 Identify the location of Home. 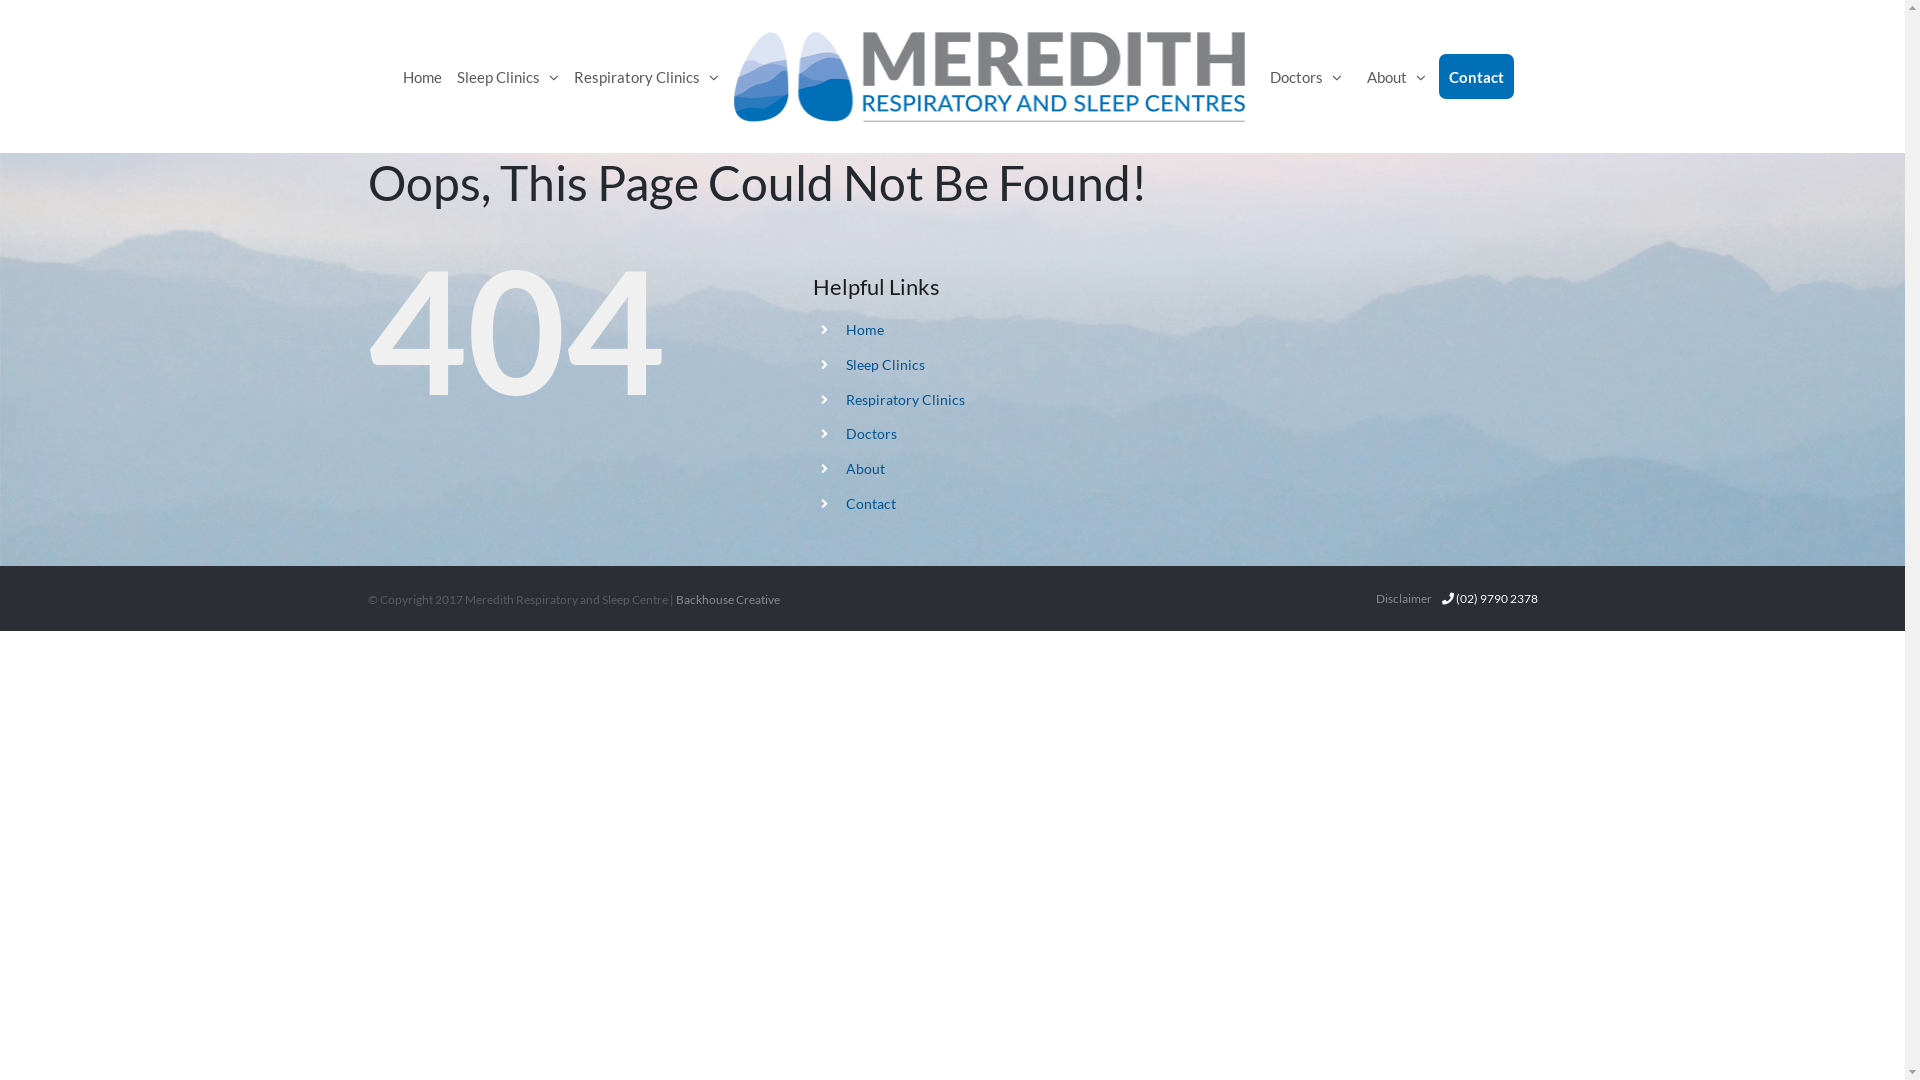
(422, 76).